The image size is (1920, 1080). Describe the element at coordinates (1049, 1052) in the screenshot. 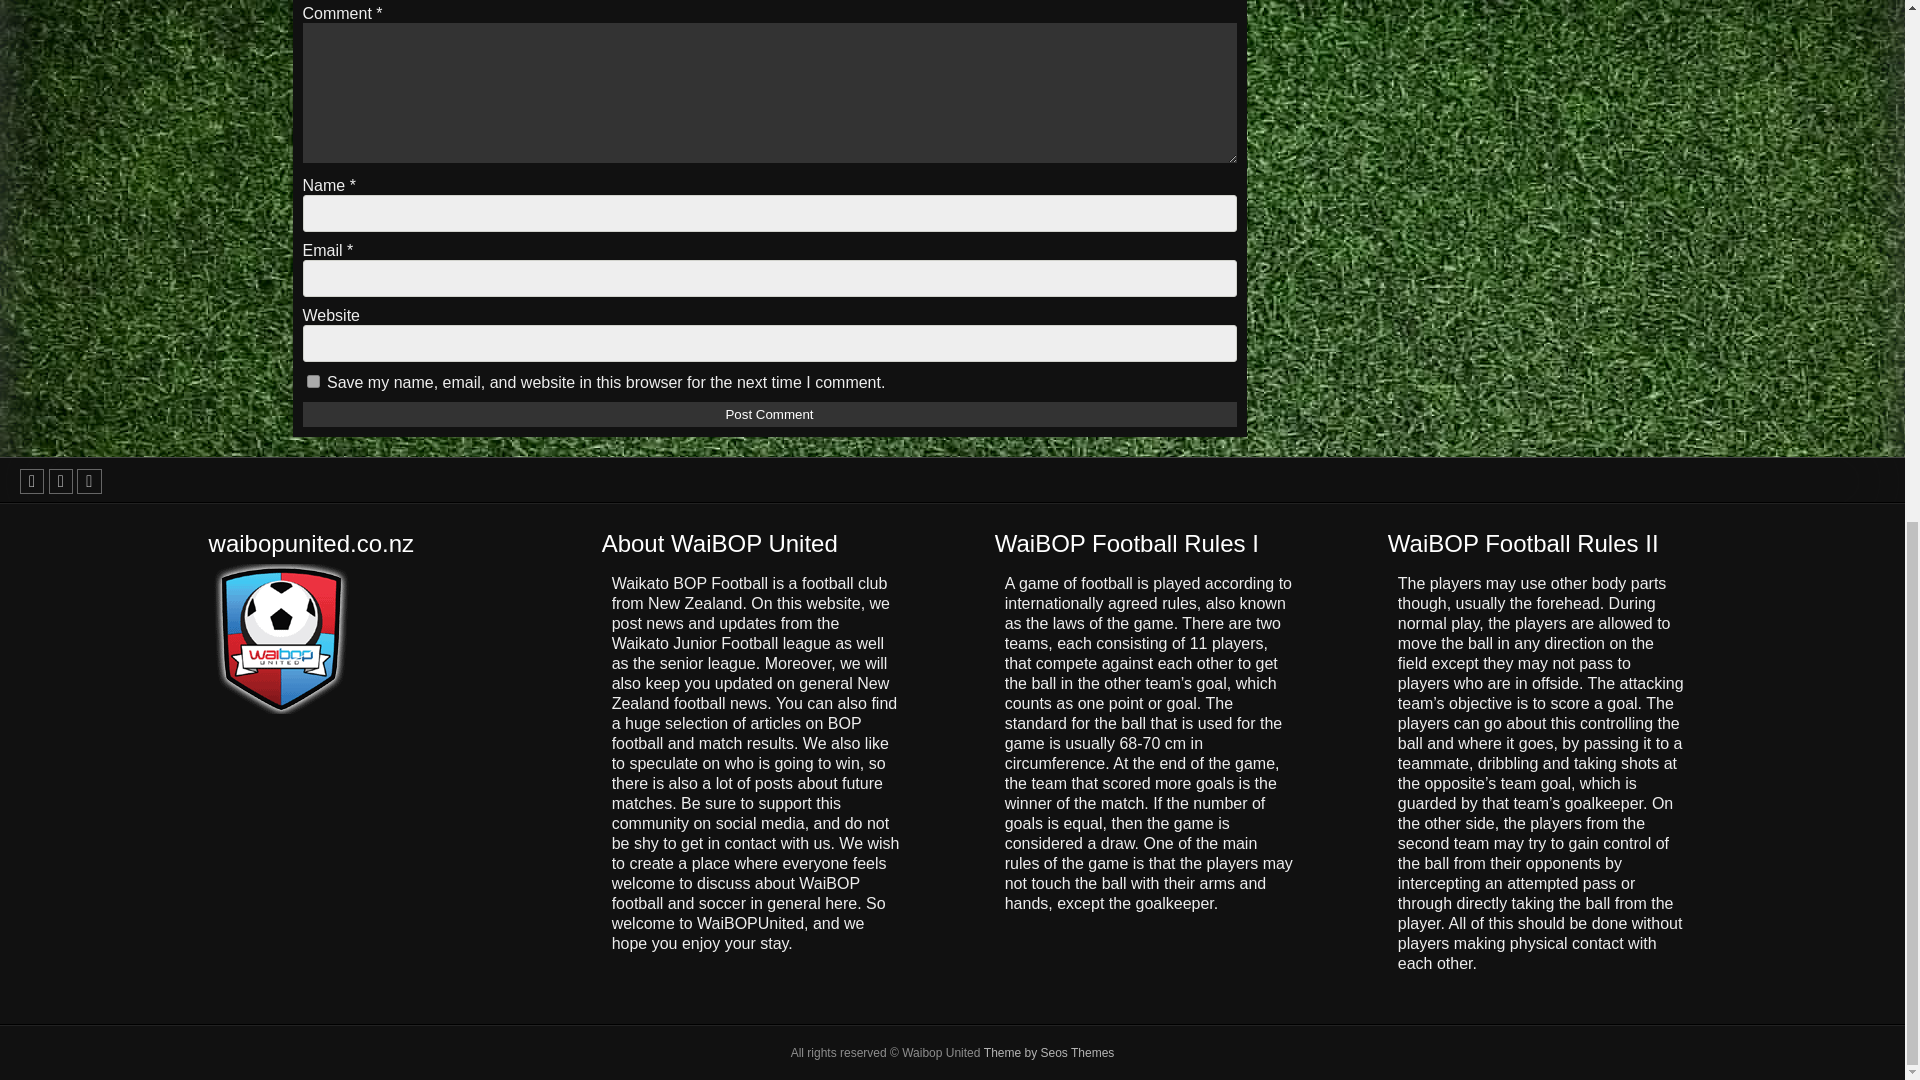

I see `Theme by Seos Themes` at that location.